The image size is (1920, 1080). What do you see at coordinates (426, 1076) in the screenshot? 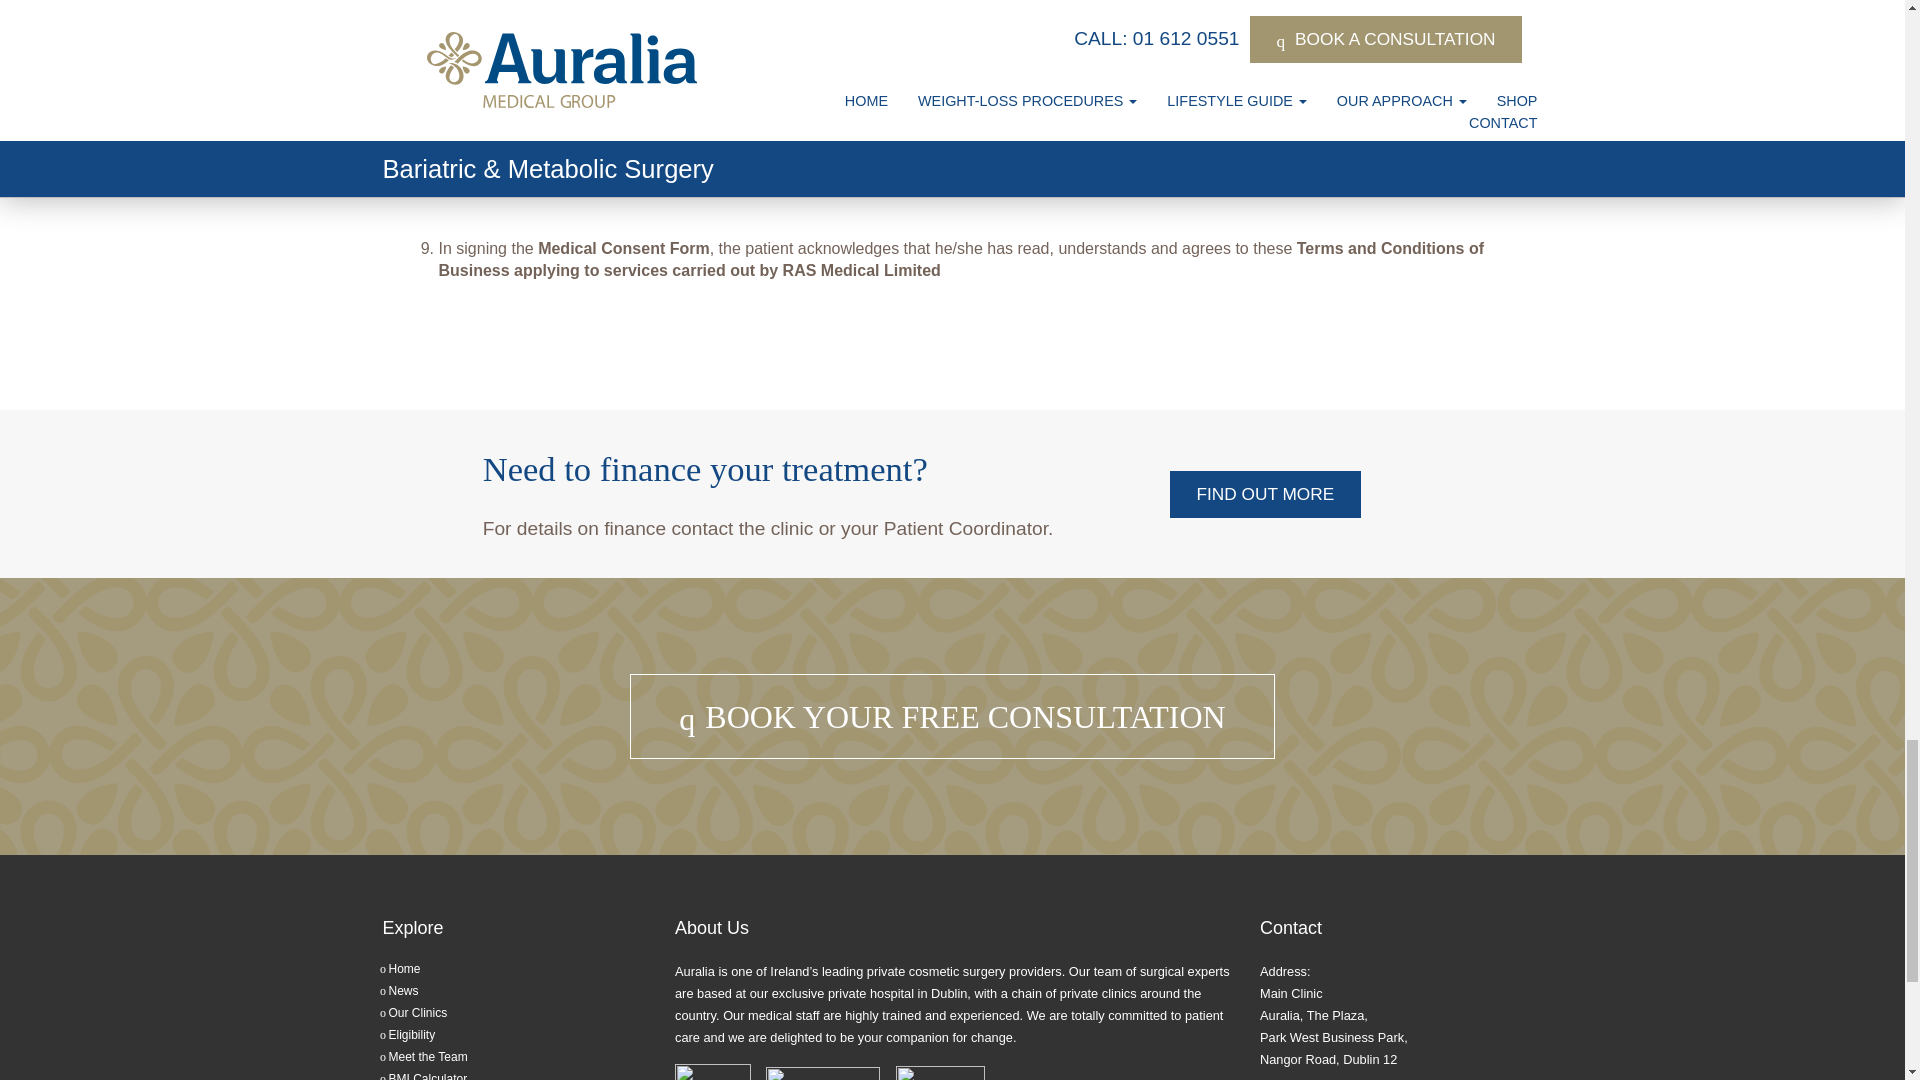
I see `BMI Calculator` at bounding box center [426, 1076].